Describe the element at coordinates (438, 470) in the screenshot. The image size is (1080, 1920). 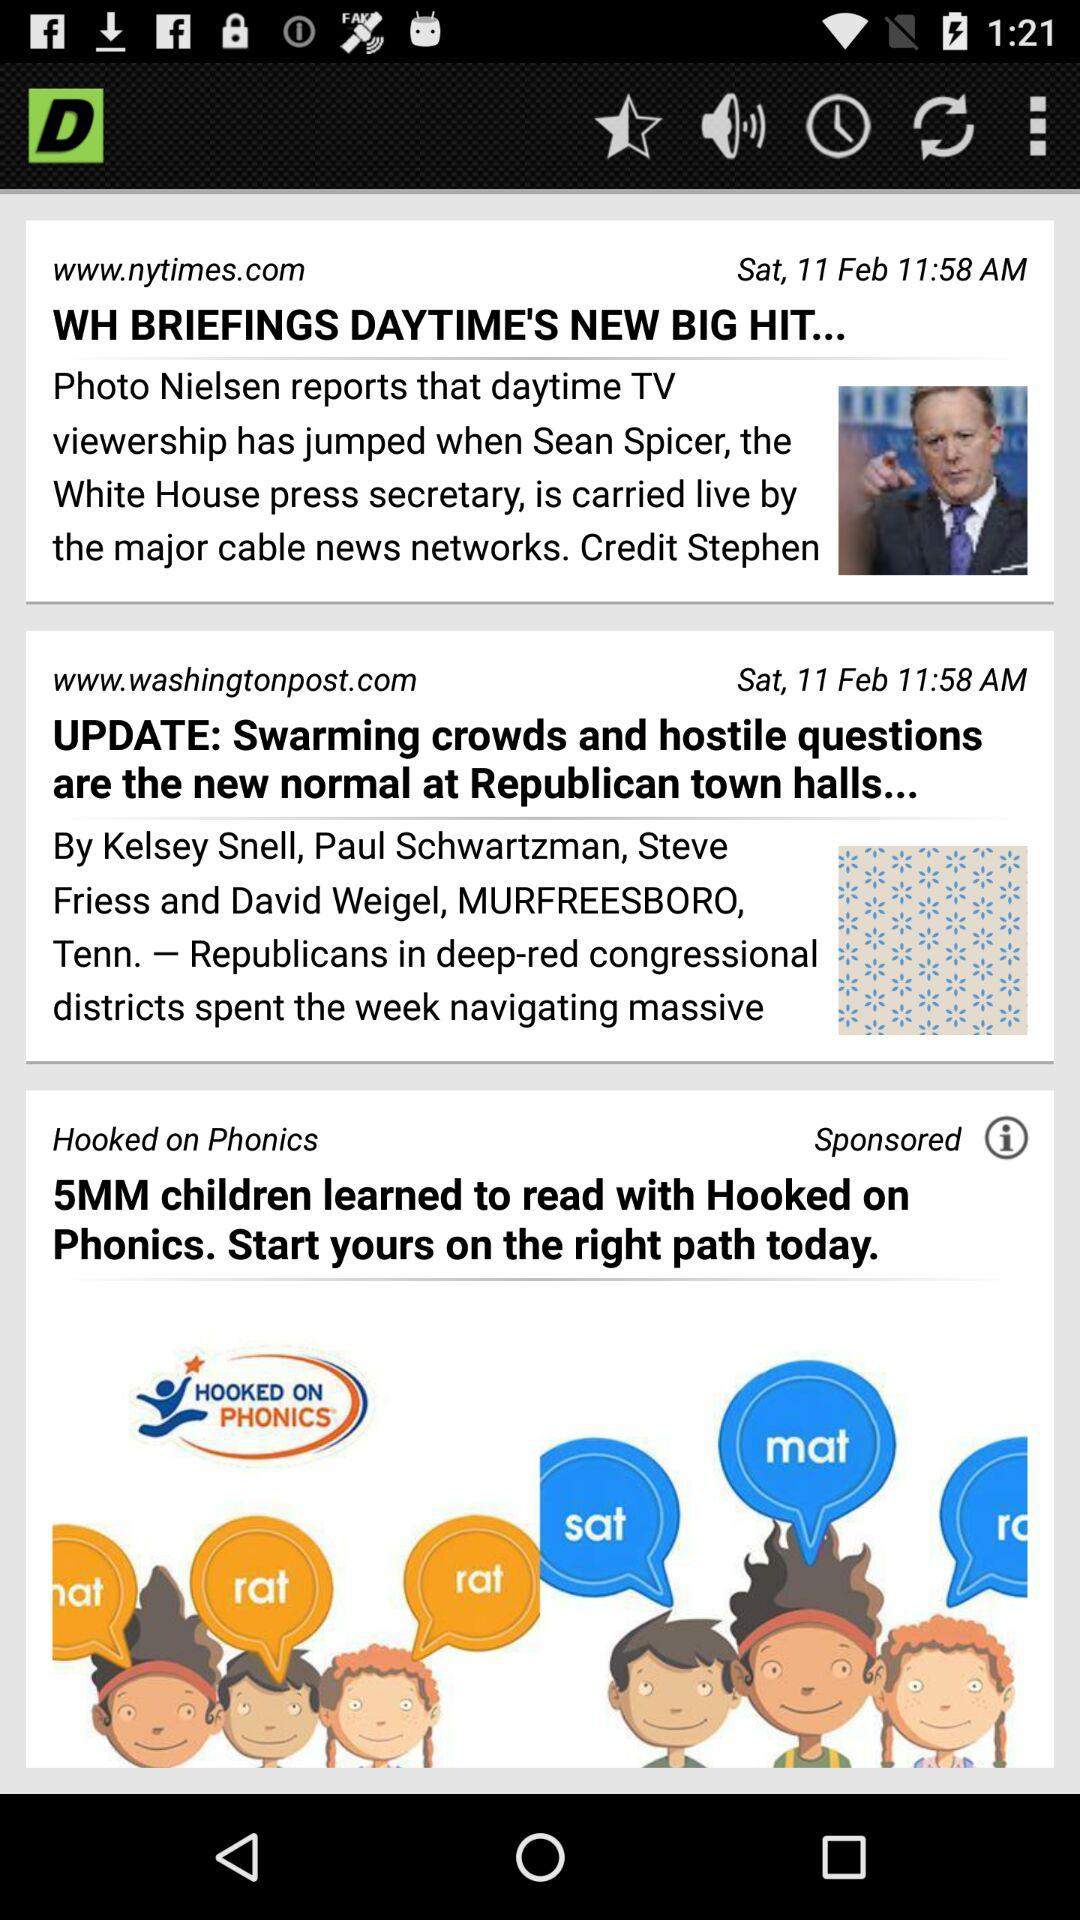
I see `swipe to photo nielsen reports app` at that location.